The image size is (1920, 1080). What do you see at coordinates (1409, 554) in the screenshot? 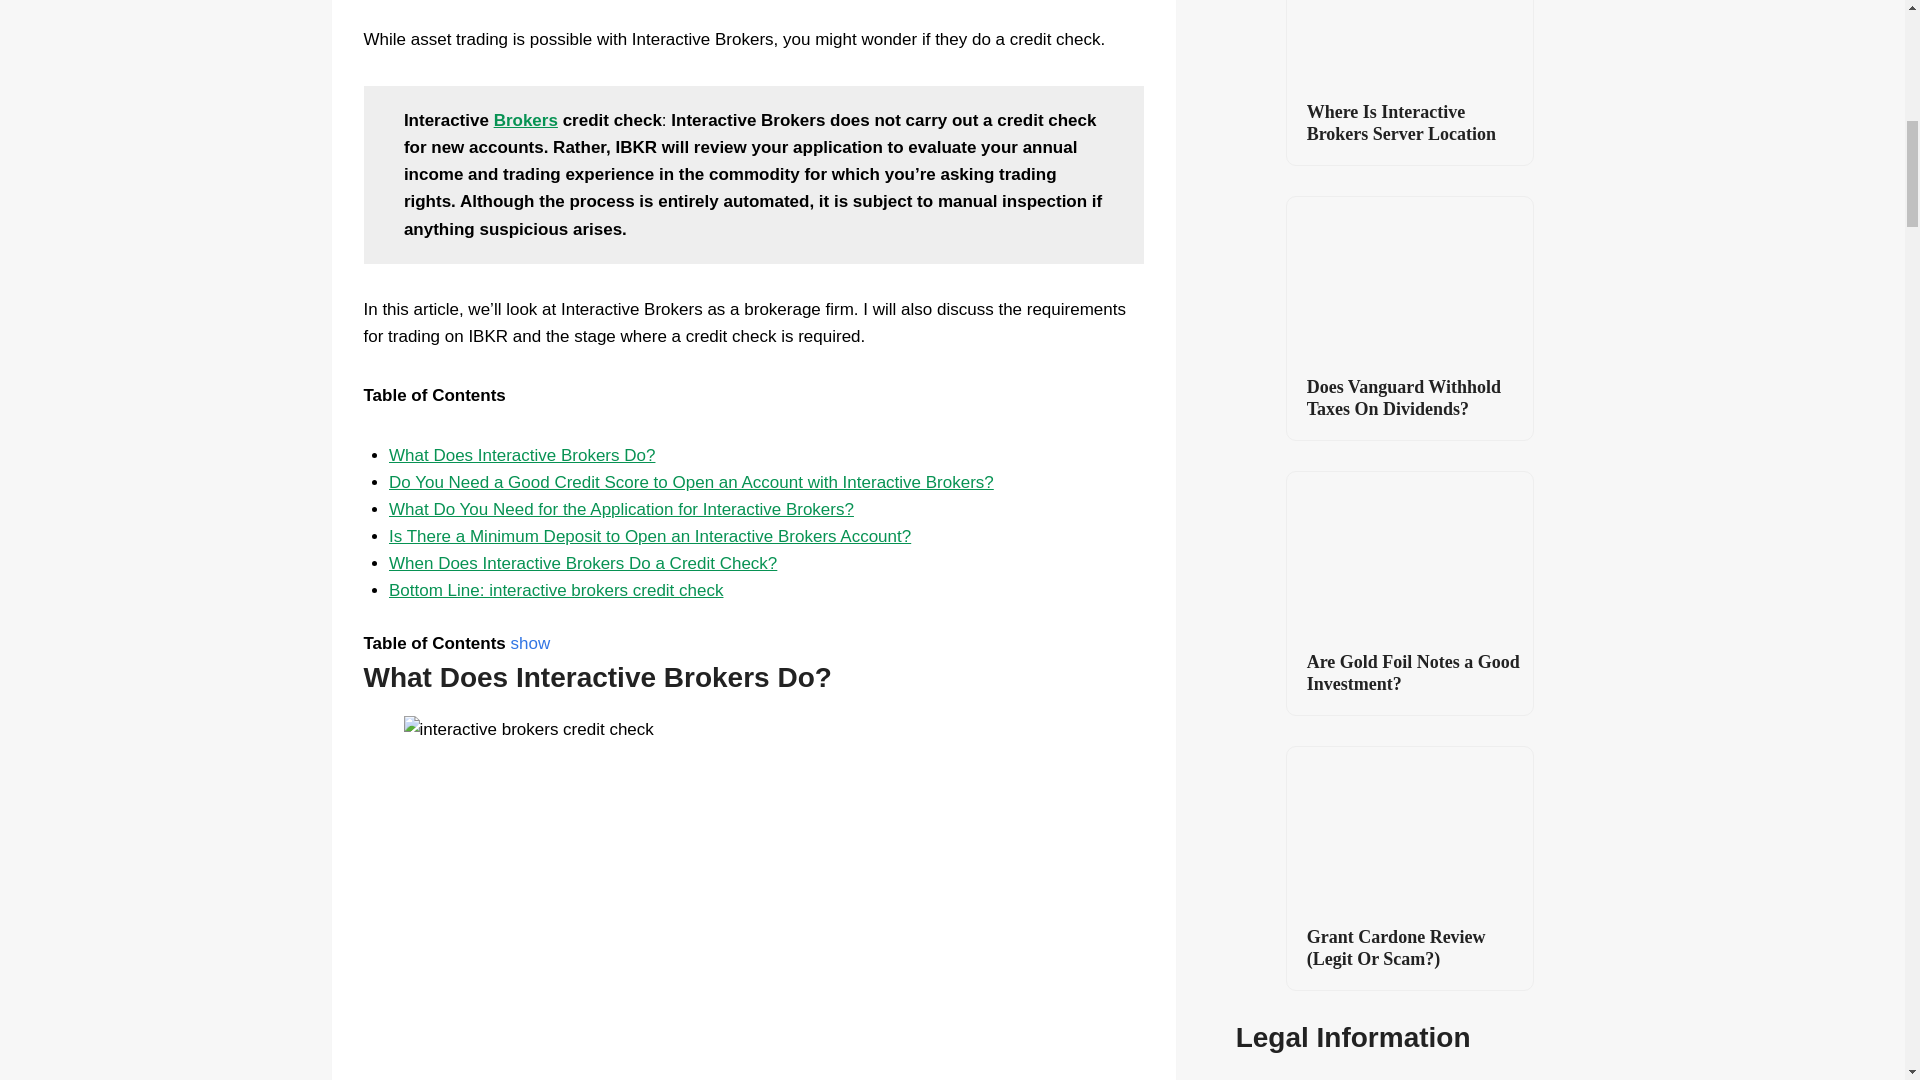
I see `Are Gold Foil Notes a Good Investment? 12` at bounding box center [1409, 554].